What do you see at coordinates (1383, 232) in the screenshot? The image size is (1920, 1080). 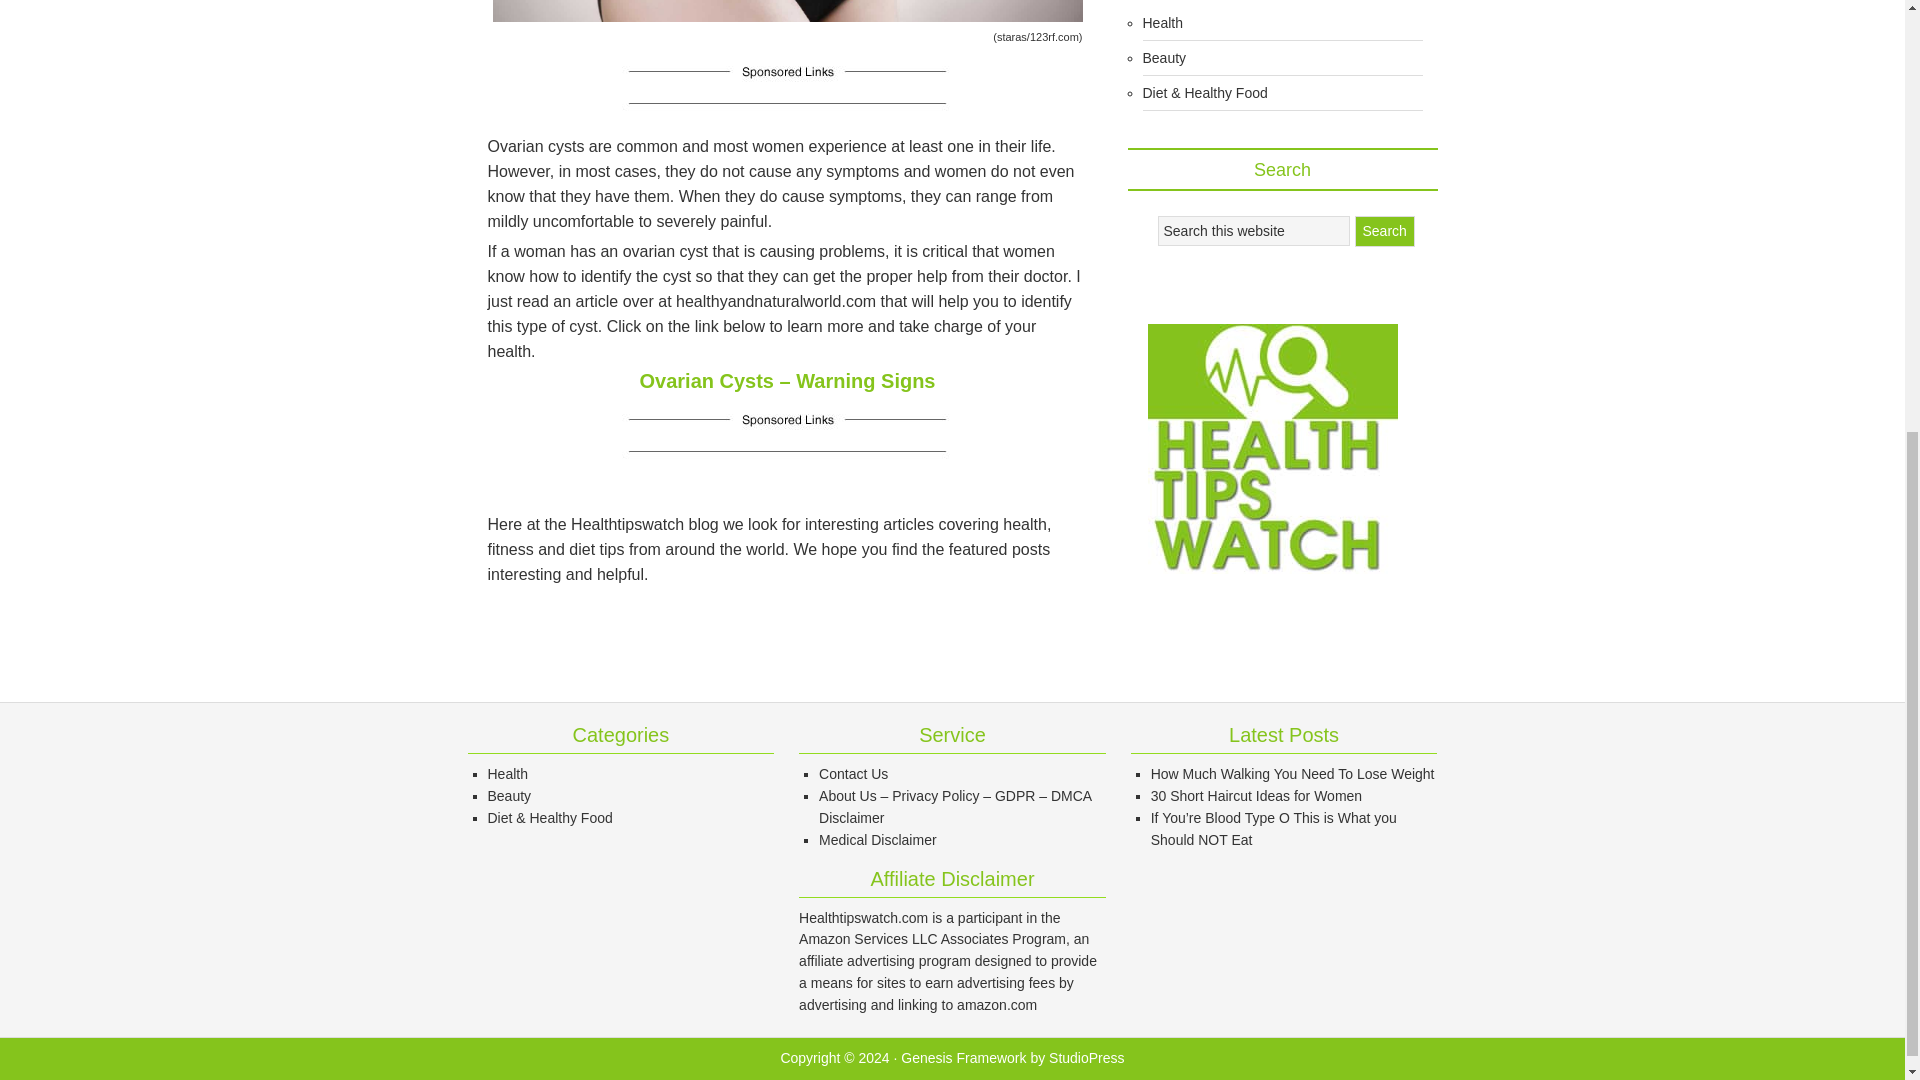 I see `Search` at bounding box center [1383, 232].